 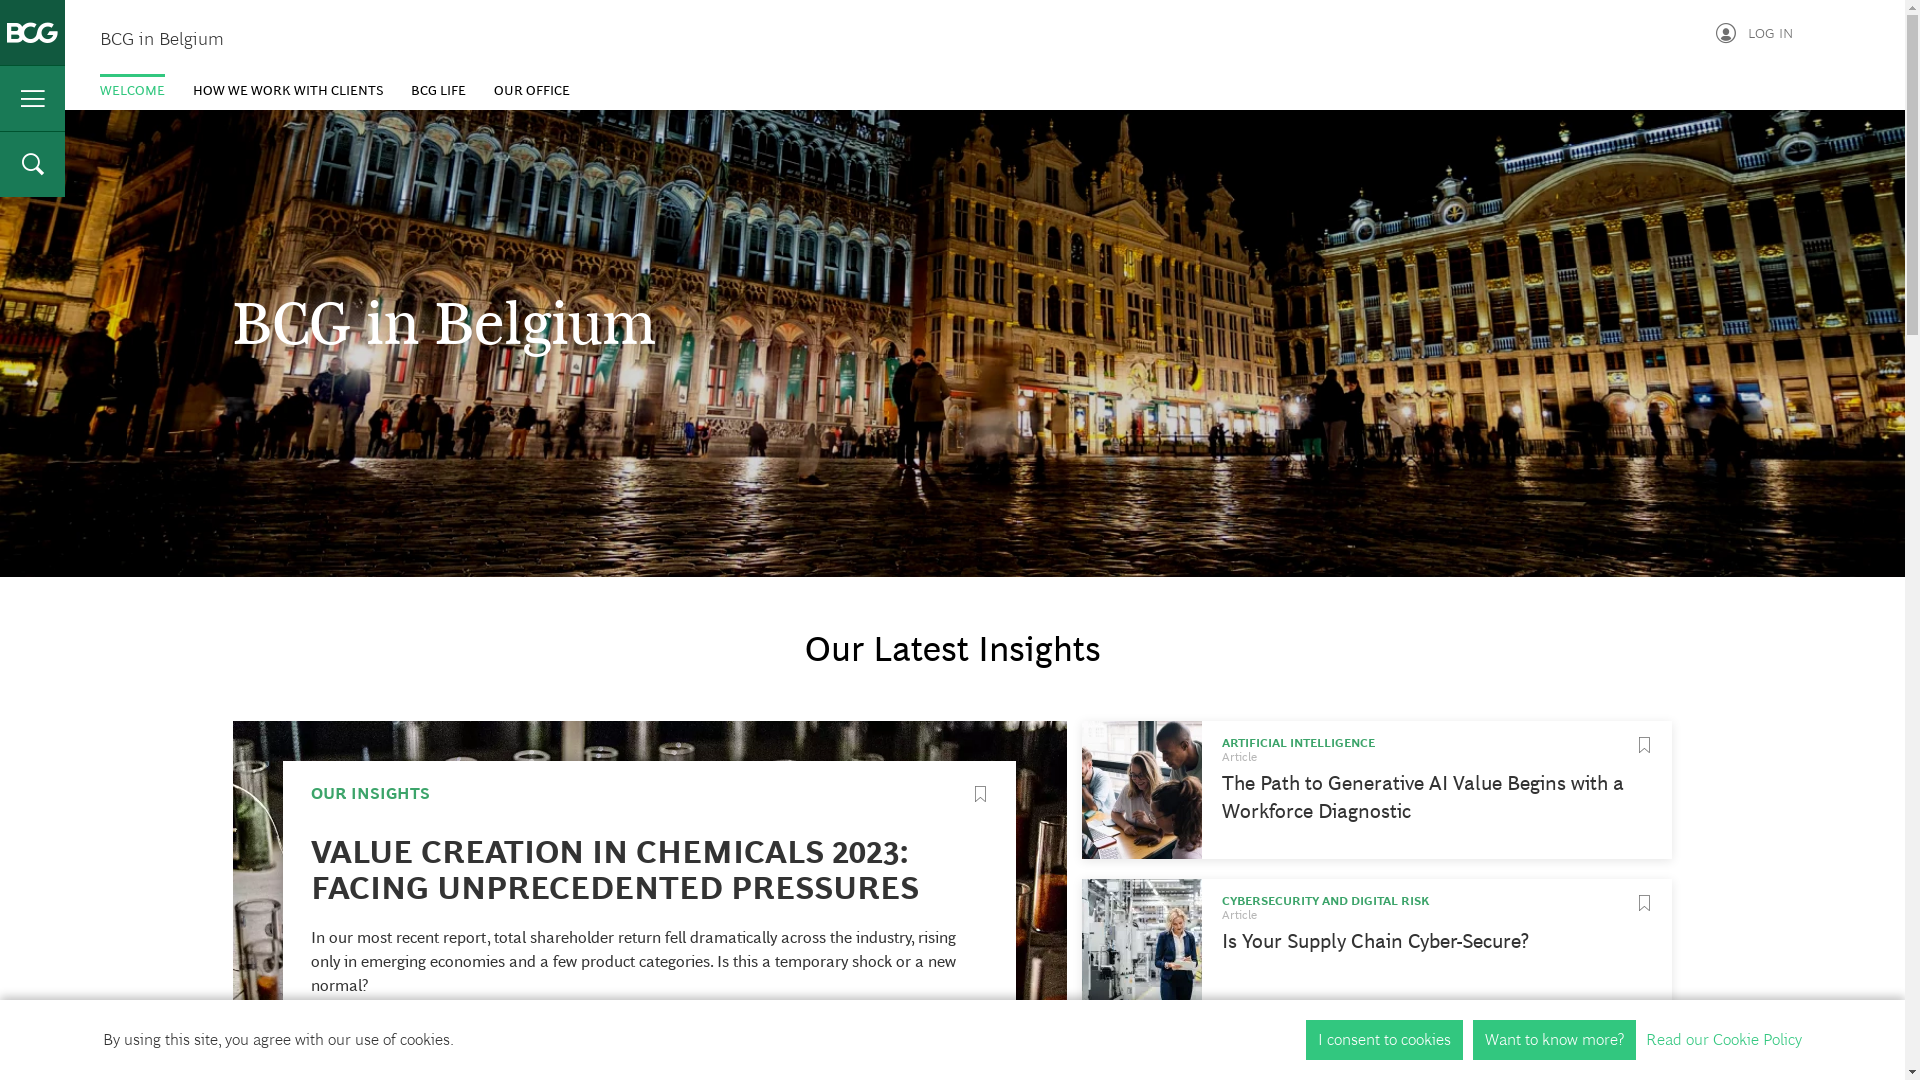 What do you see at coordinates (1554, 1040) in the screenshot?
I see `Want to know more?` at bounding box center [1554, 1040].